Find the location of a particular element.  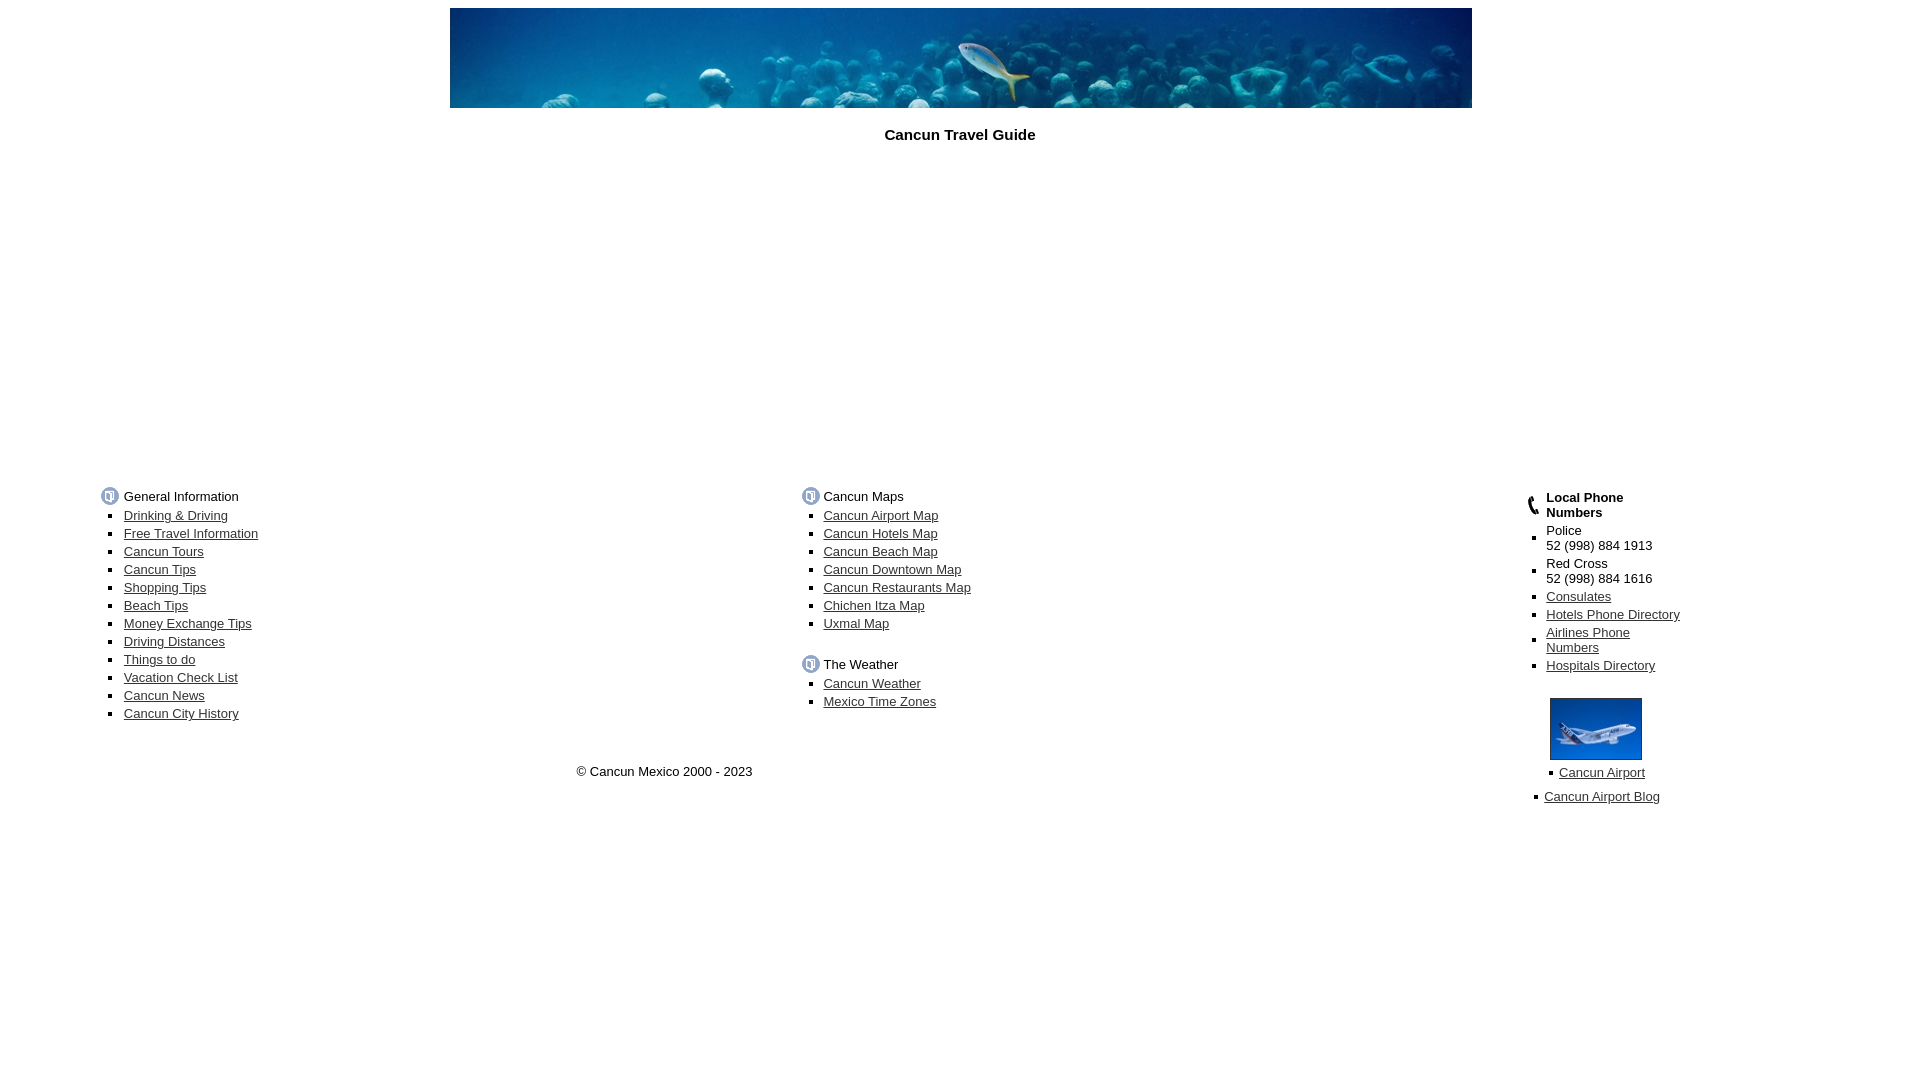

Cancun Weather is located at coordinates (872, 684).